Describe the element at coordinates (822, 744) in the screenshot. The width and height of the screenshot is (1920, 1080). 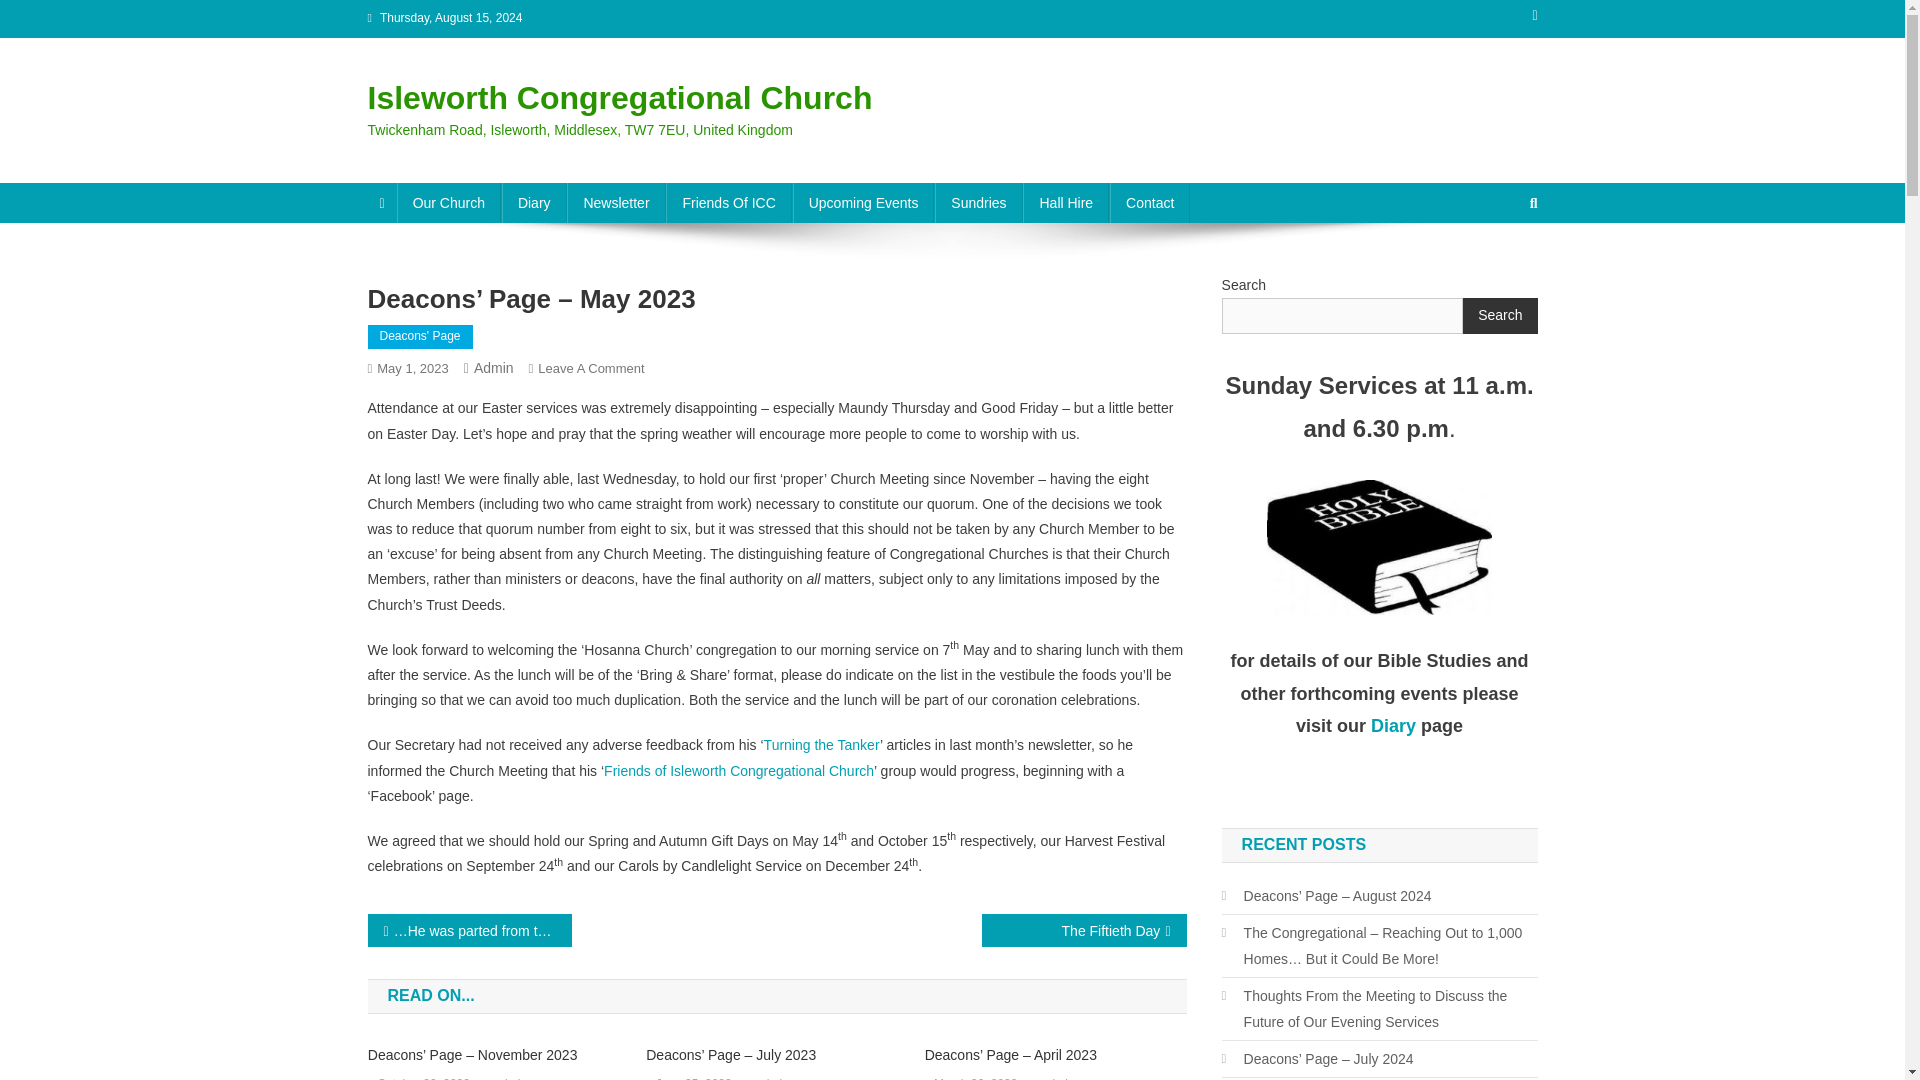
I see `Turning the Tanker` at that location.